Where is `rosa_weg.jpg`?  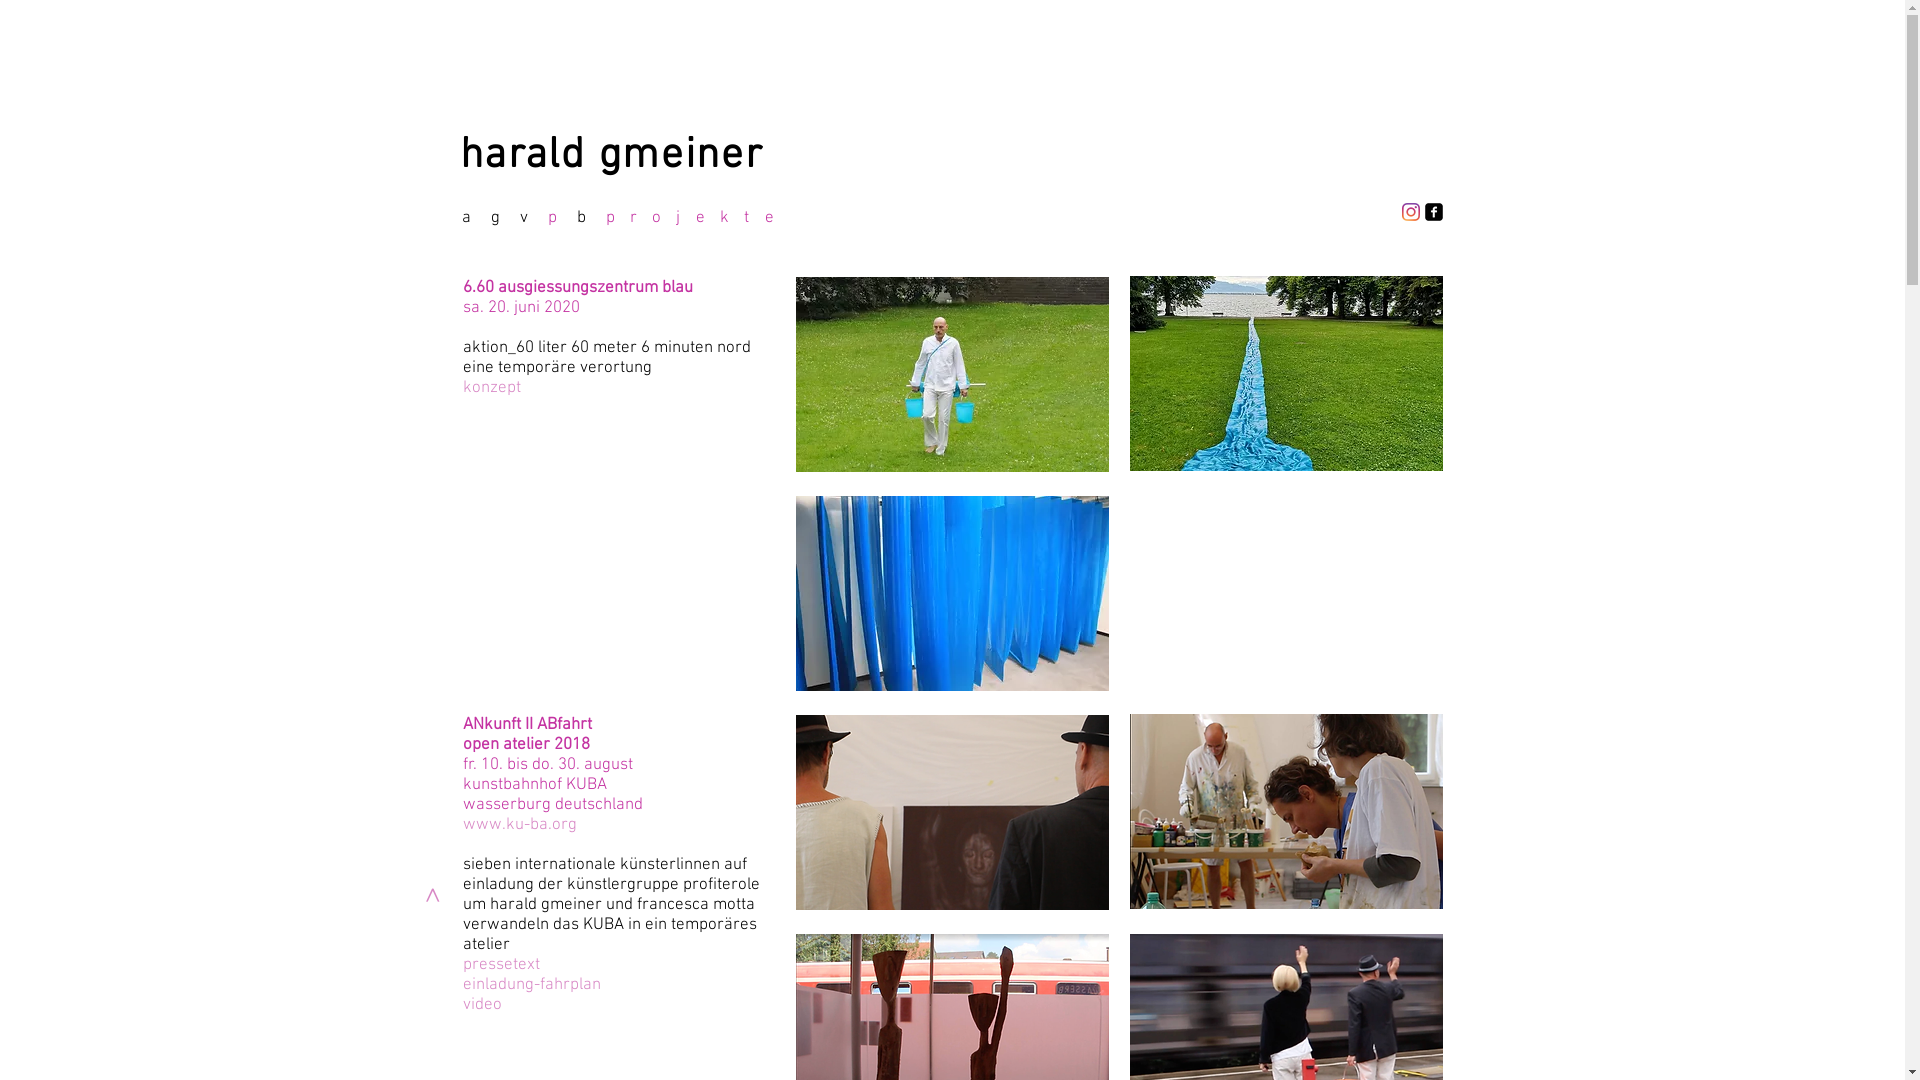 rosa_weg.jpg is located at coordinates (1286, 374).